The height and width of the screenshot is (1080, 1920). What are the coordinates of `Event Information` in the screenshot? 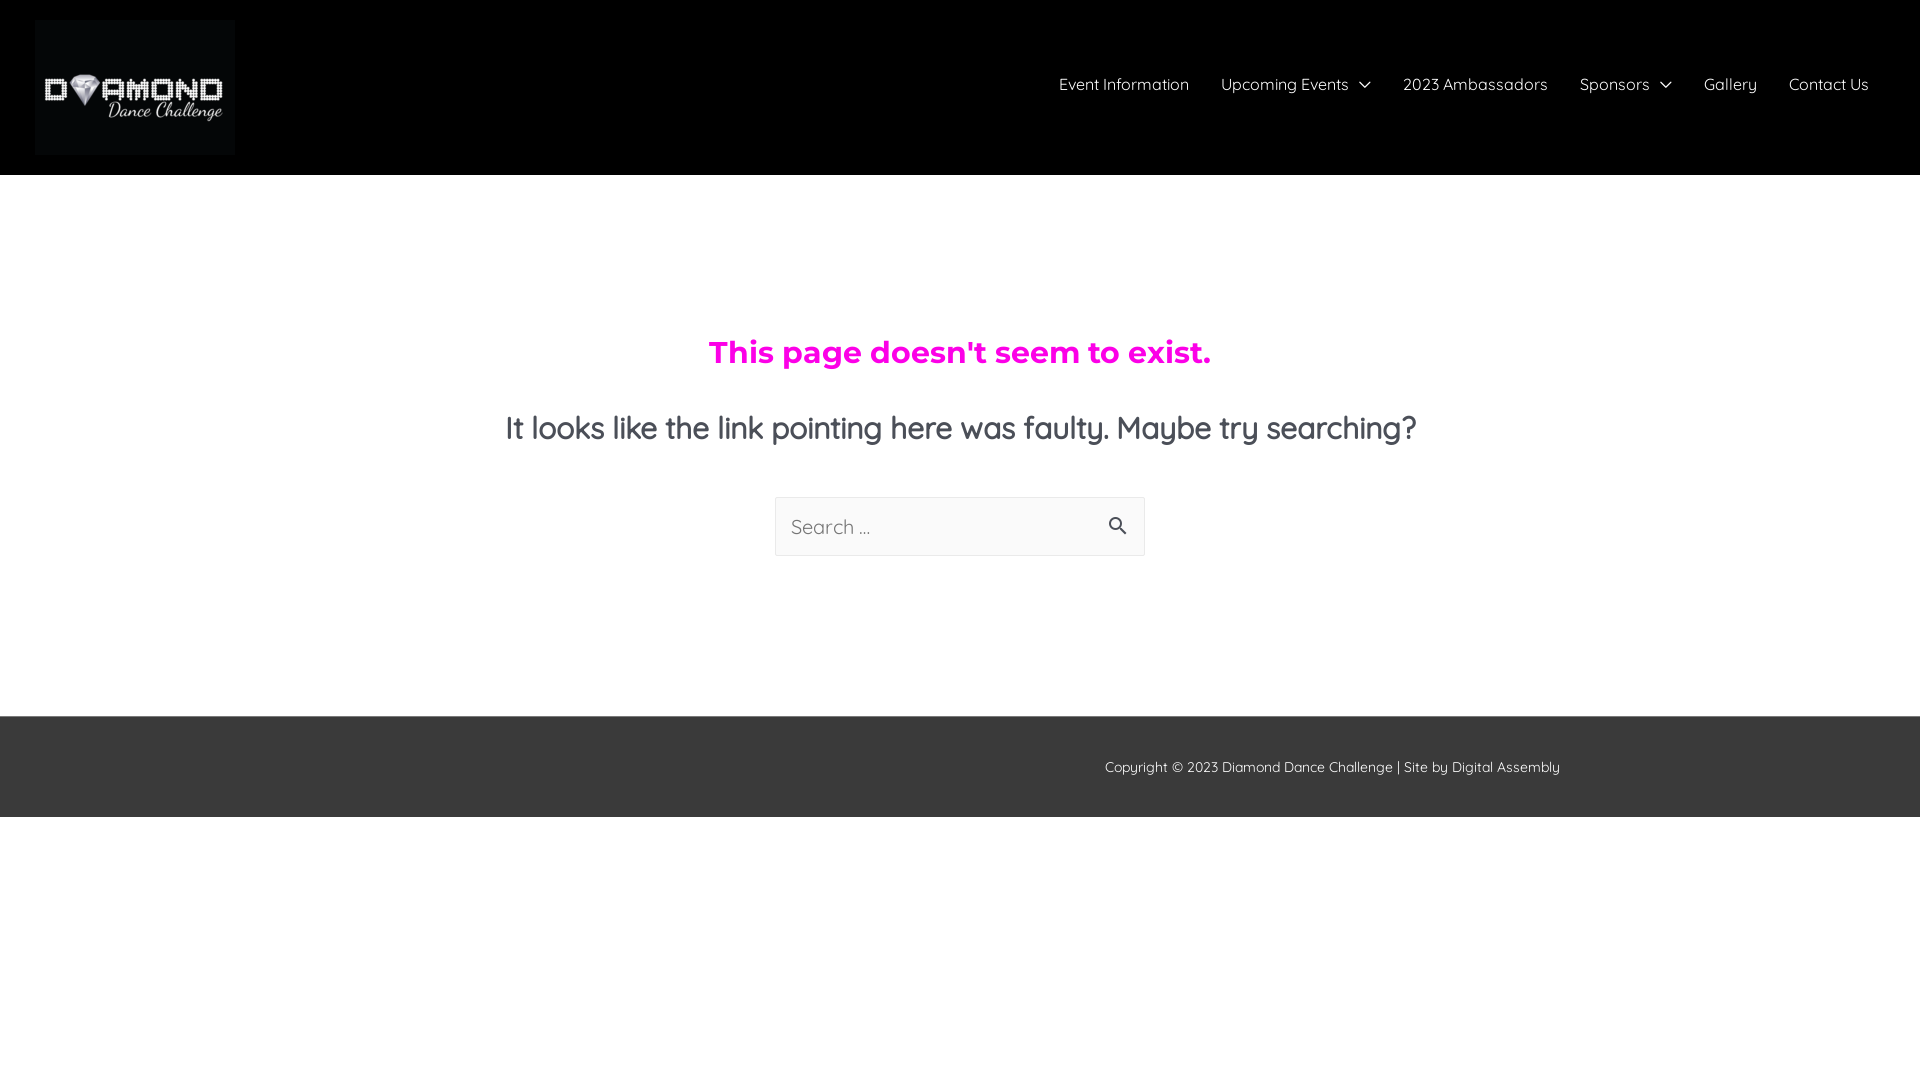 It's located at (1124, 82).